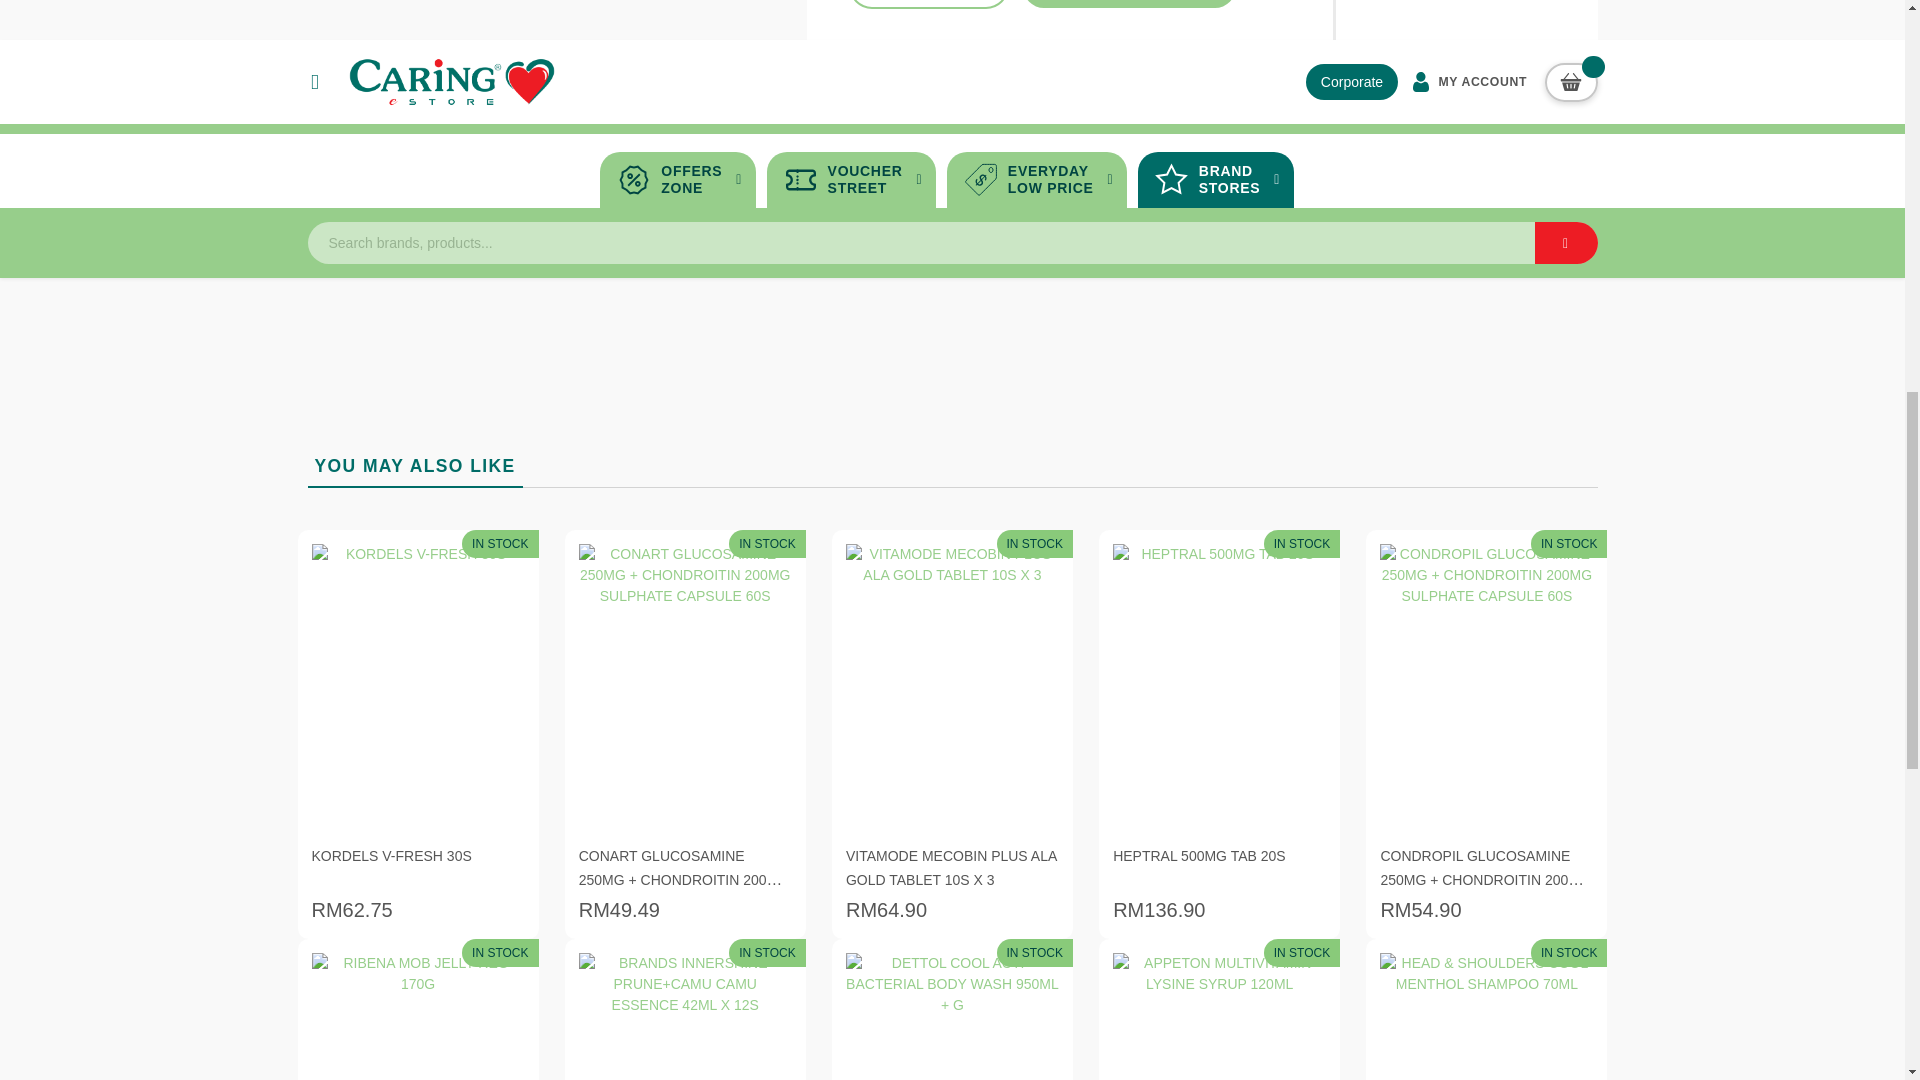  Describe the element at coordinates (928, 3) in the screenshot. I see `1` at that location.